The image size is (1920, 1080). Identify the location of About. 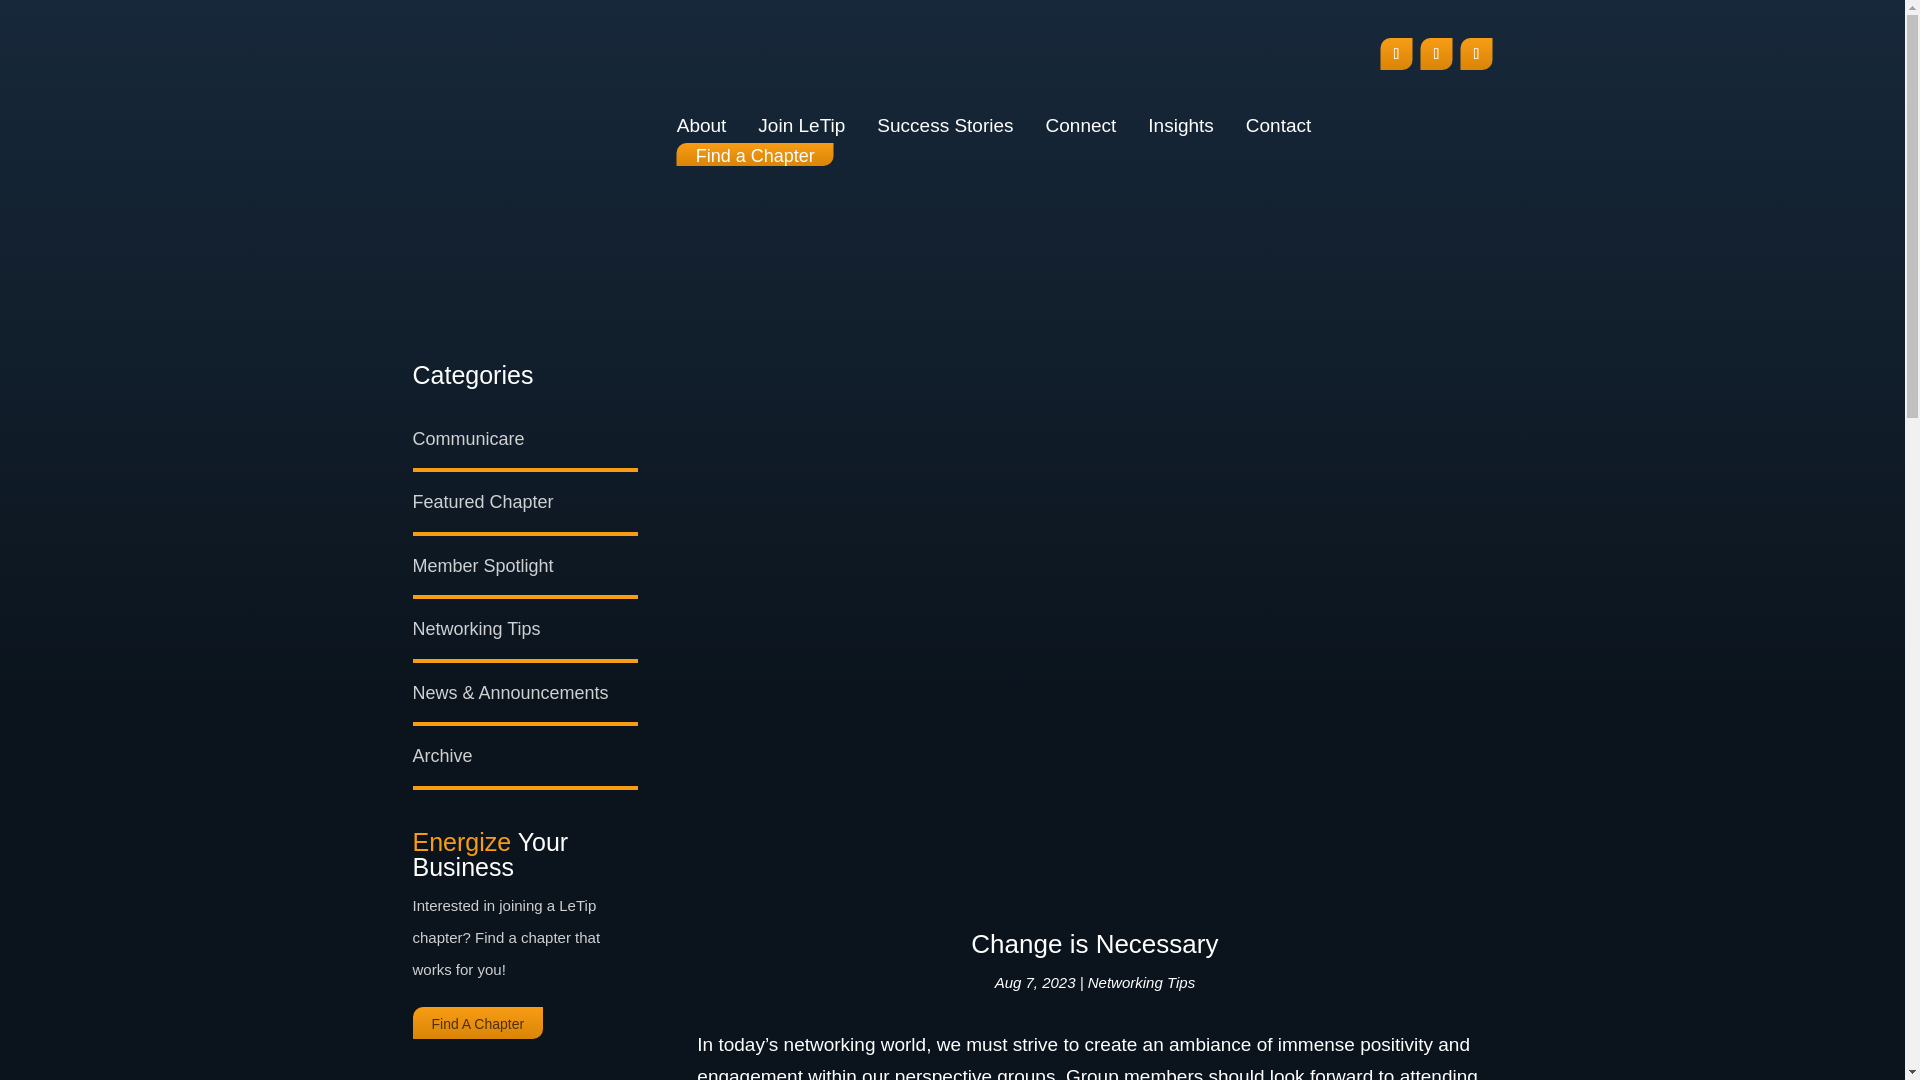
(702, 126).